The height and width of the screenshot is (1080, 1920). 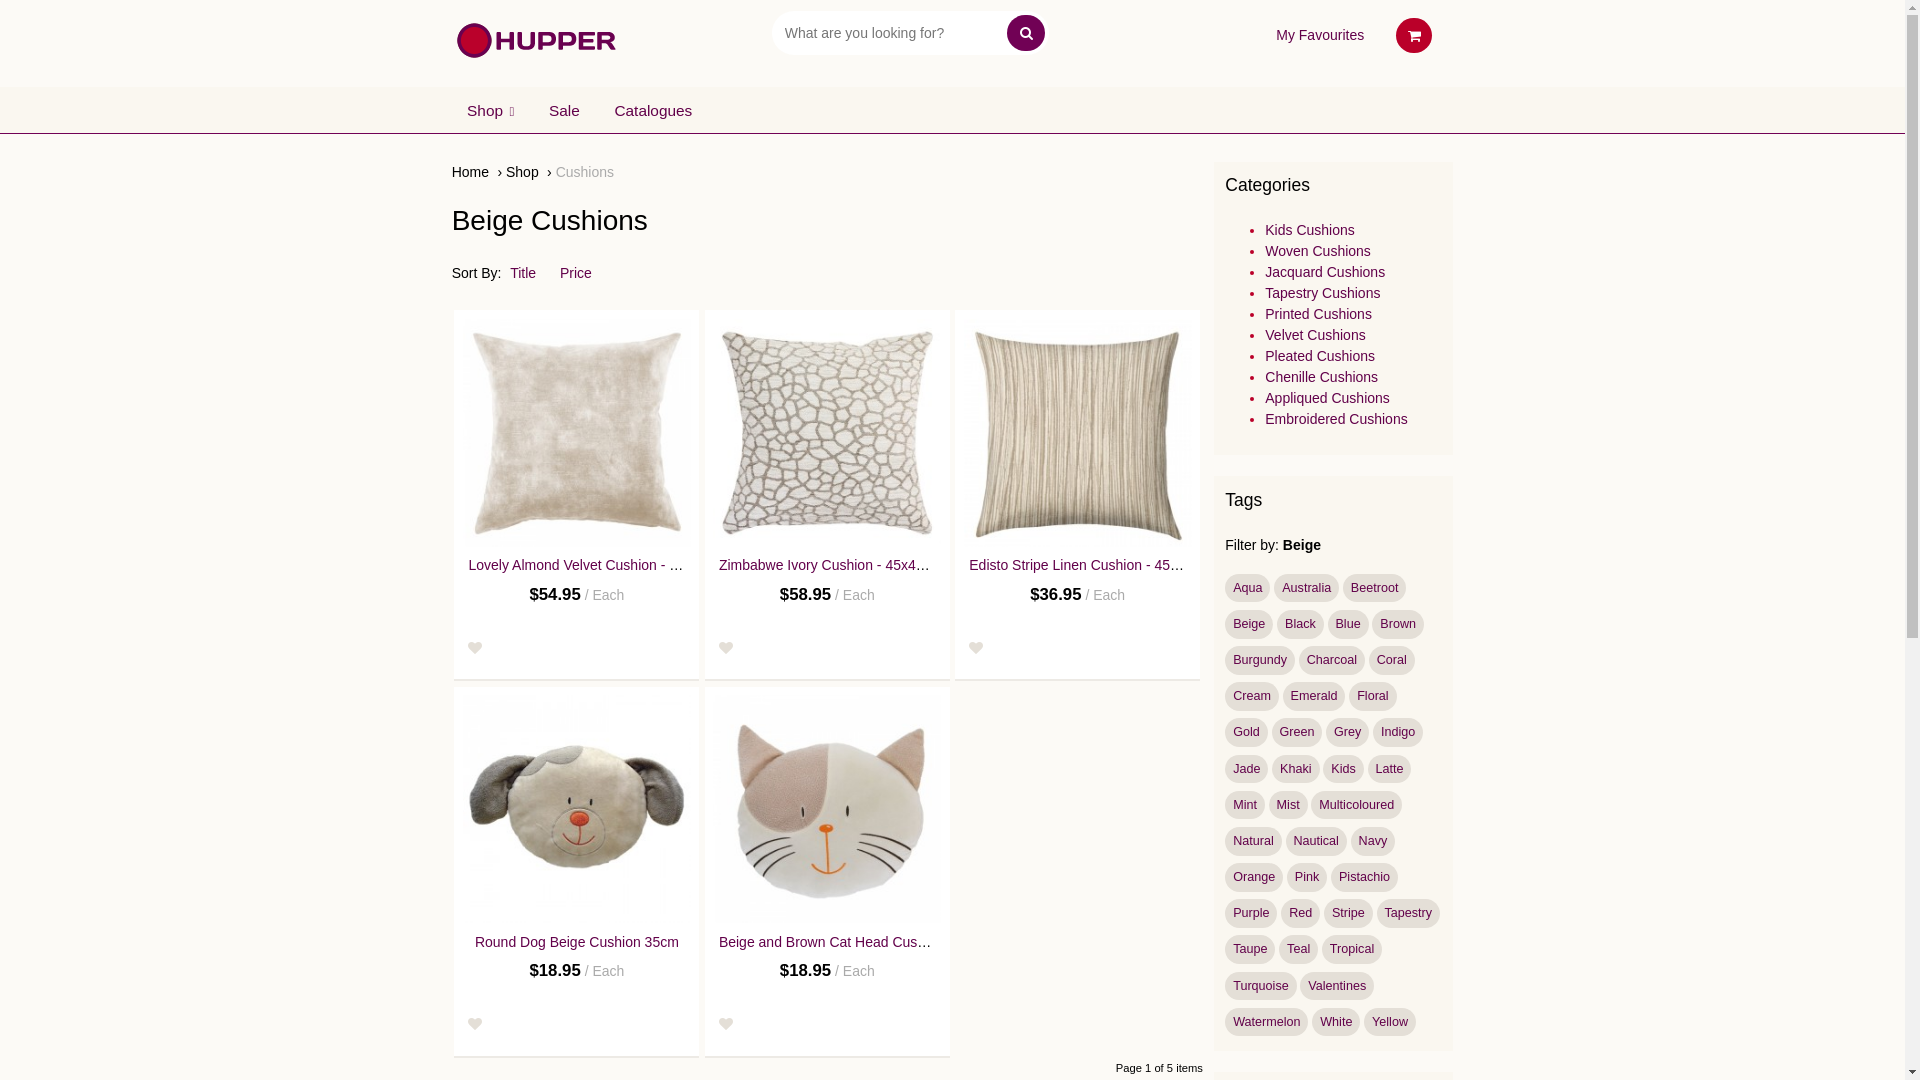 What do you see at coordinates (1310, 230) in the screenshot?
I see `Kids Cushions` at bounding box center [1310, 230].